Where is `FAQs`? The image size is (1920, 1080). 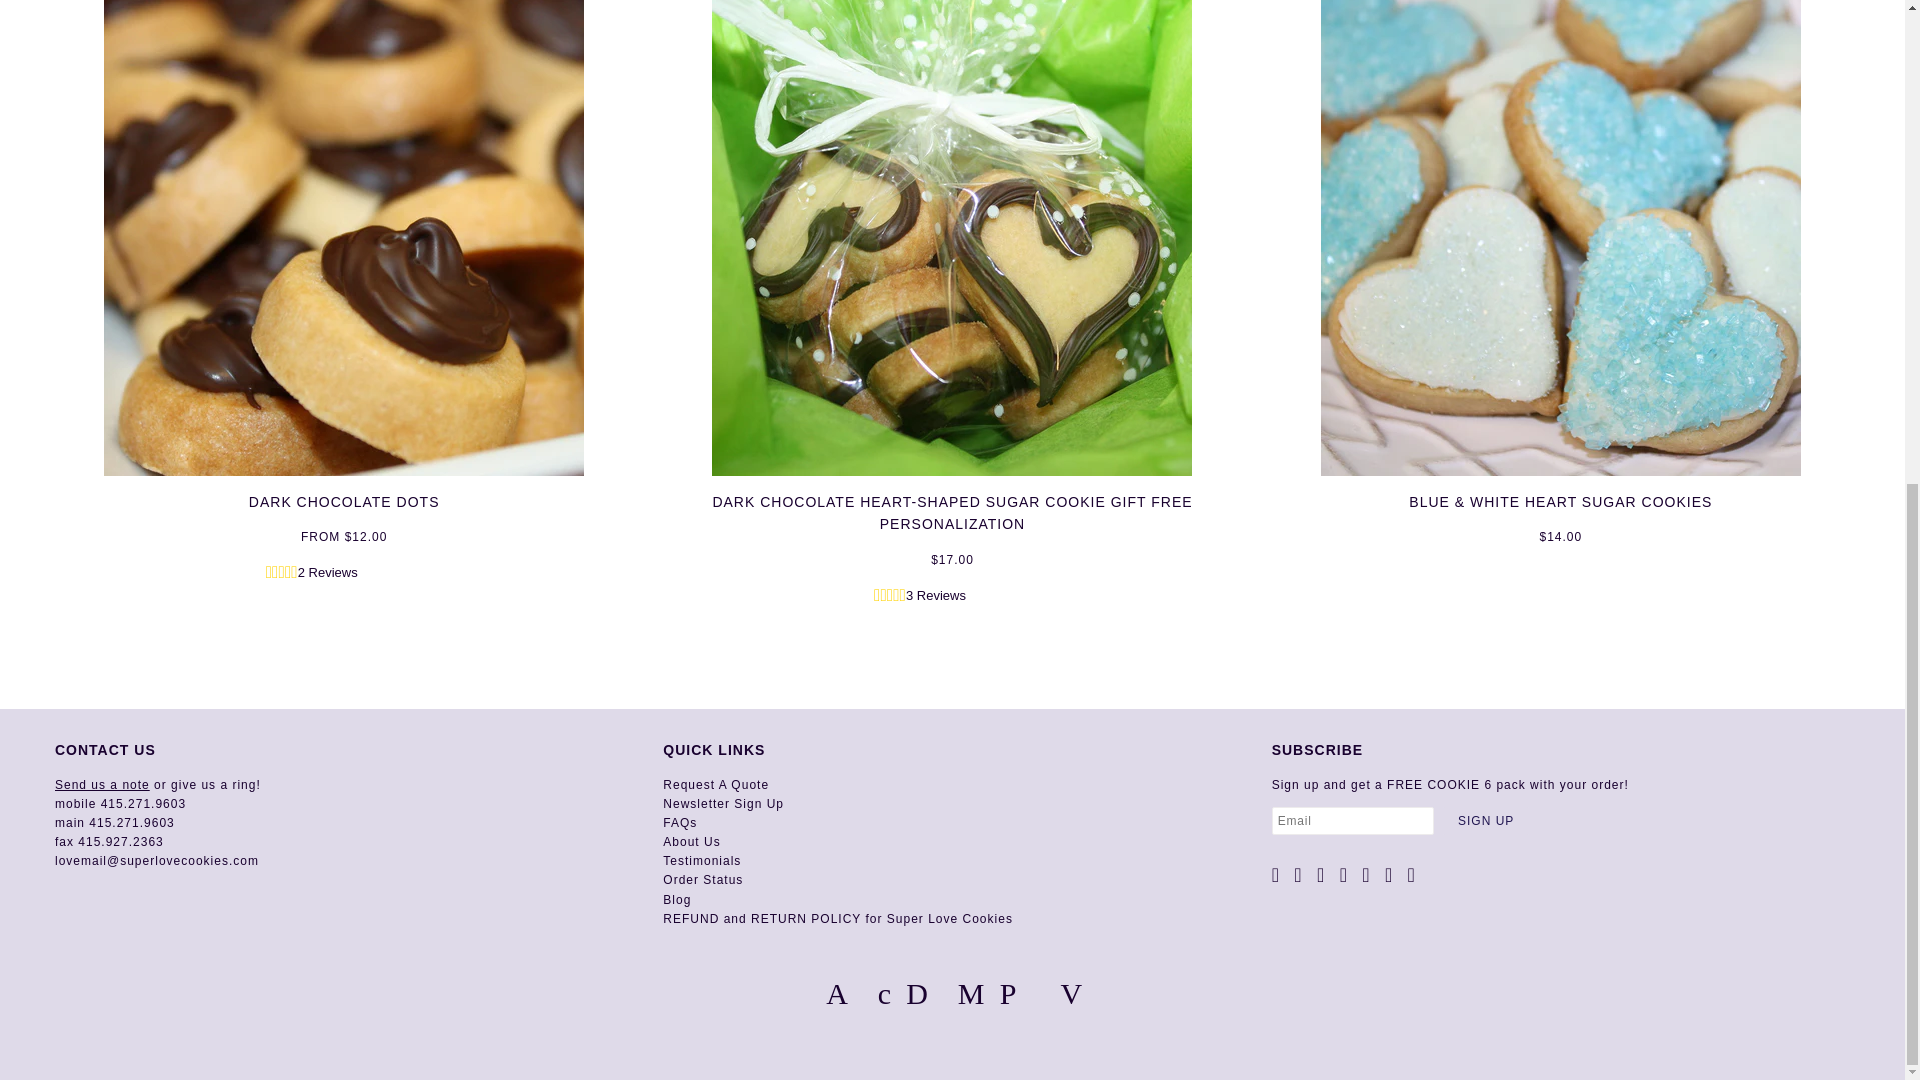
FAQs is located at coordinates (679, 823).